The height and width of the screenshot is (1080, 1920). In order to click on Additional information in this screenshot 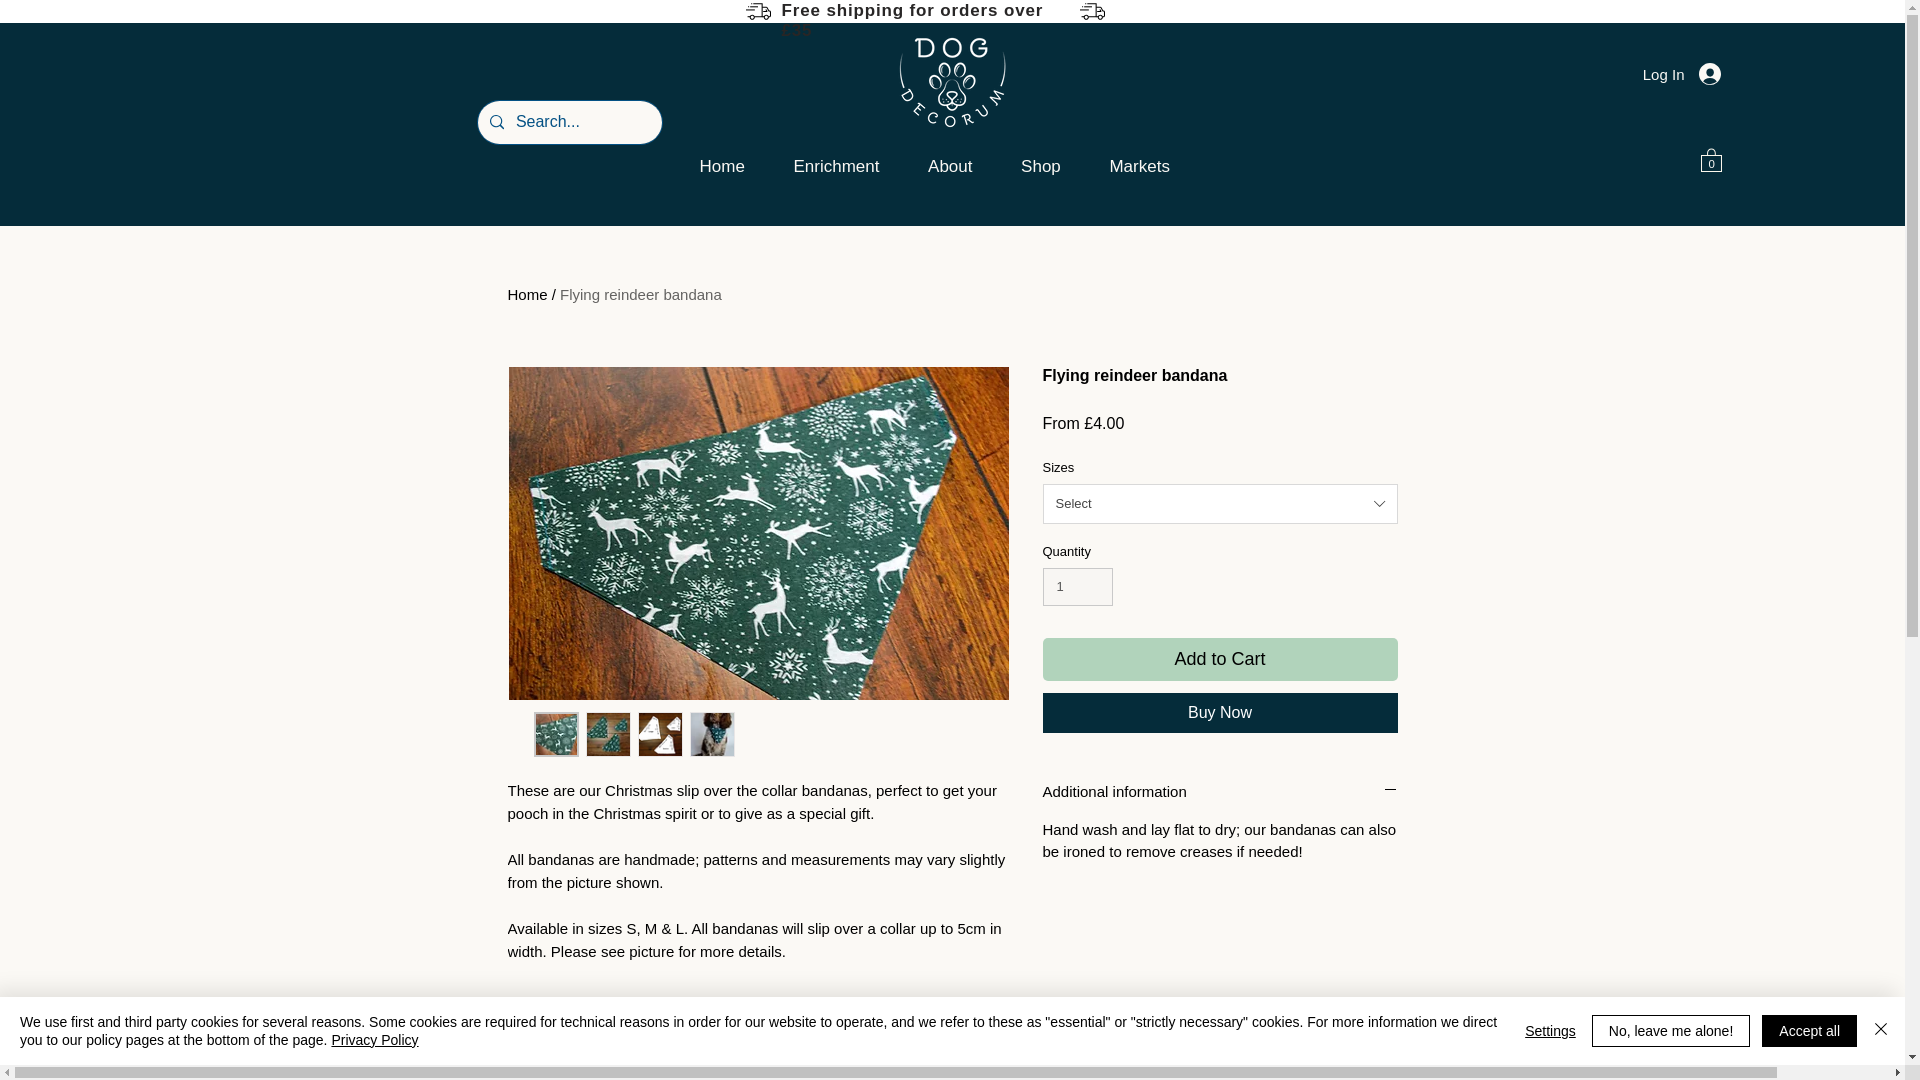, I will do `click(1220, 791)`.